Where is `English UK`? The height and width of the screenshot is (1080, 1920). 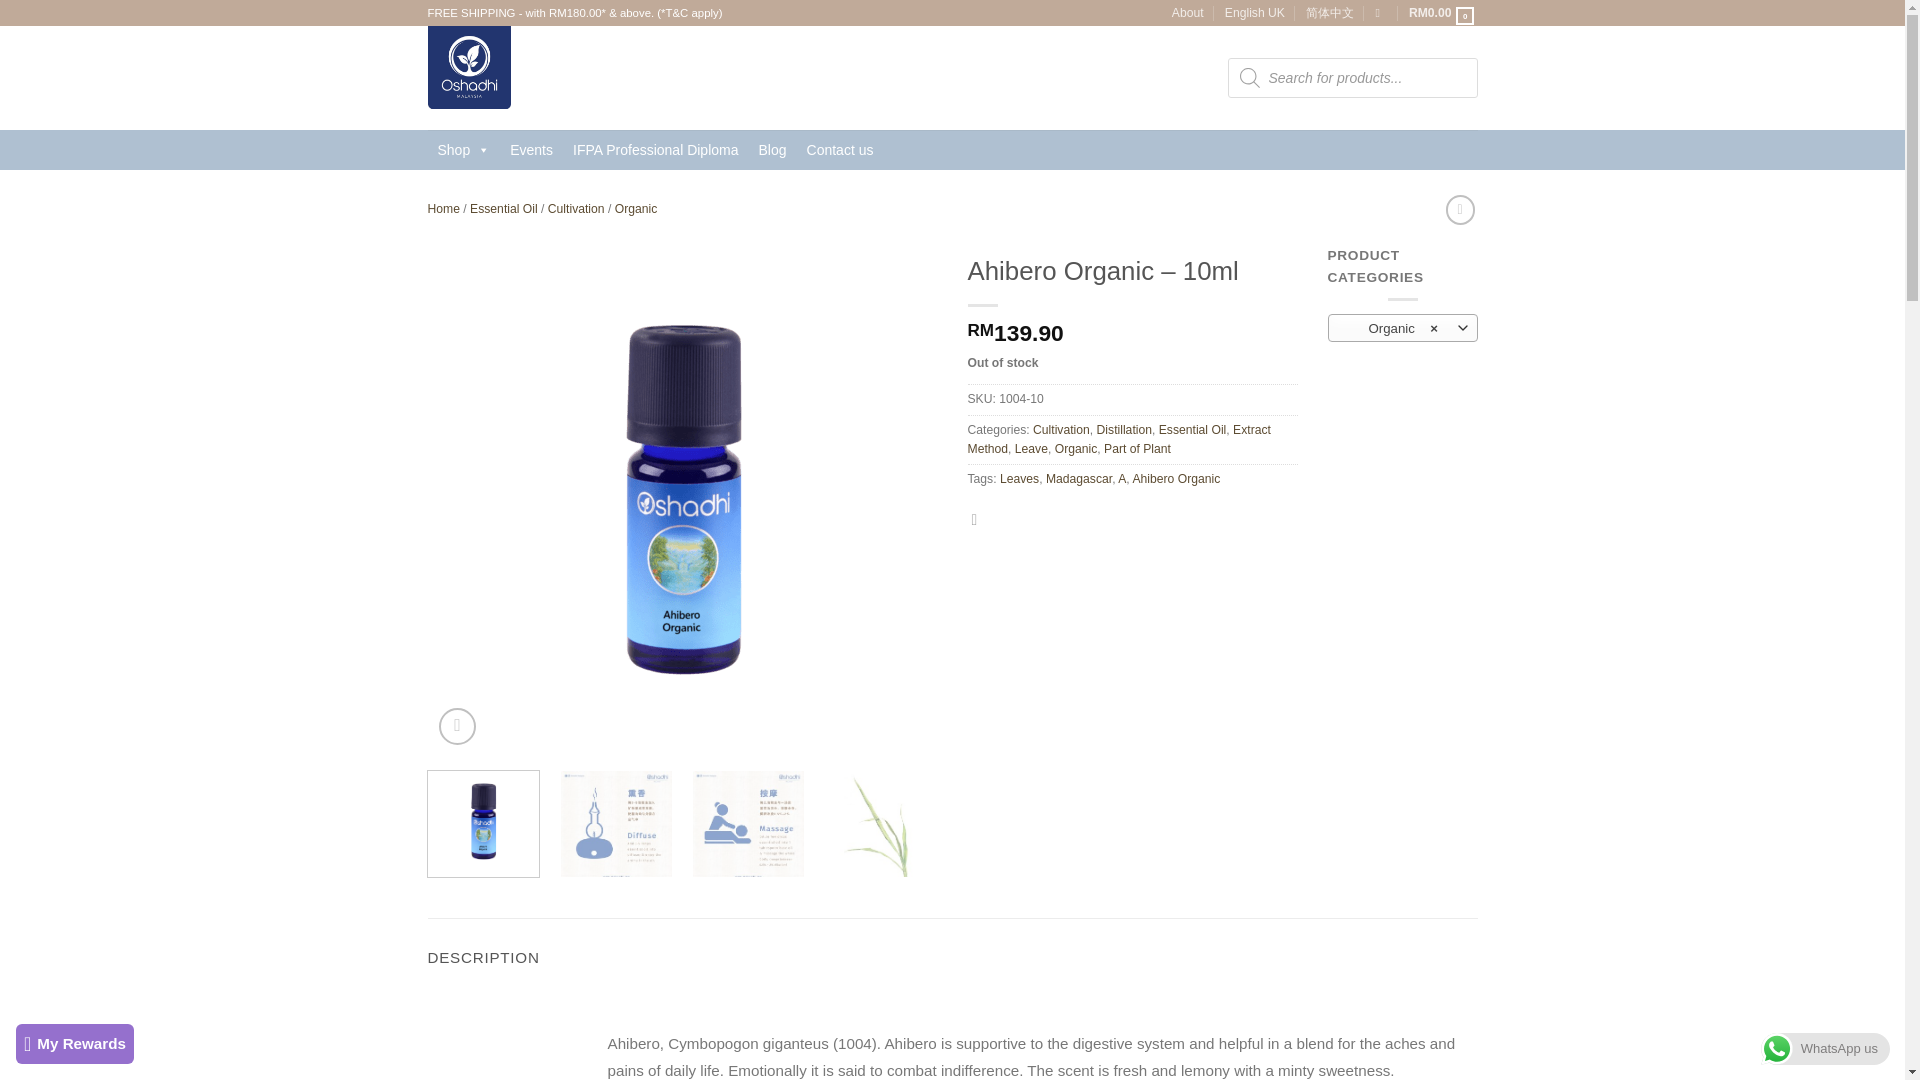
English UK is located at coordinates (1254, 12).